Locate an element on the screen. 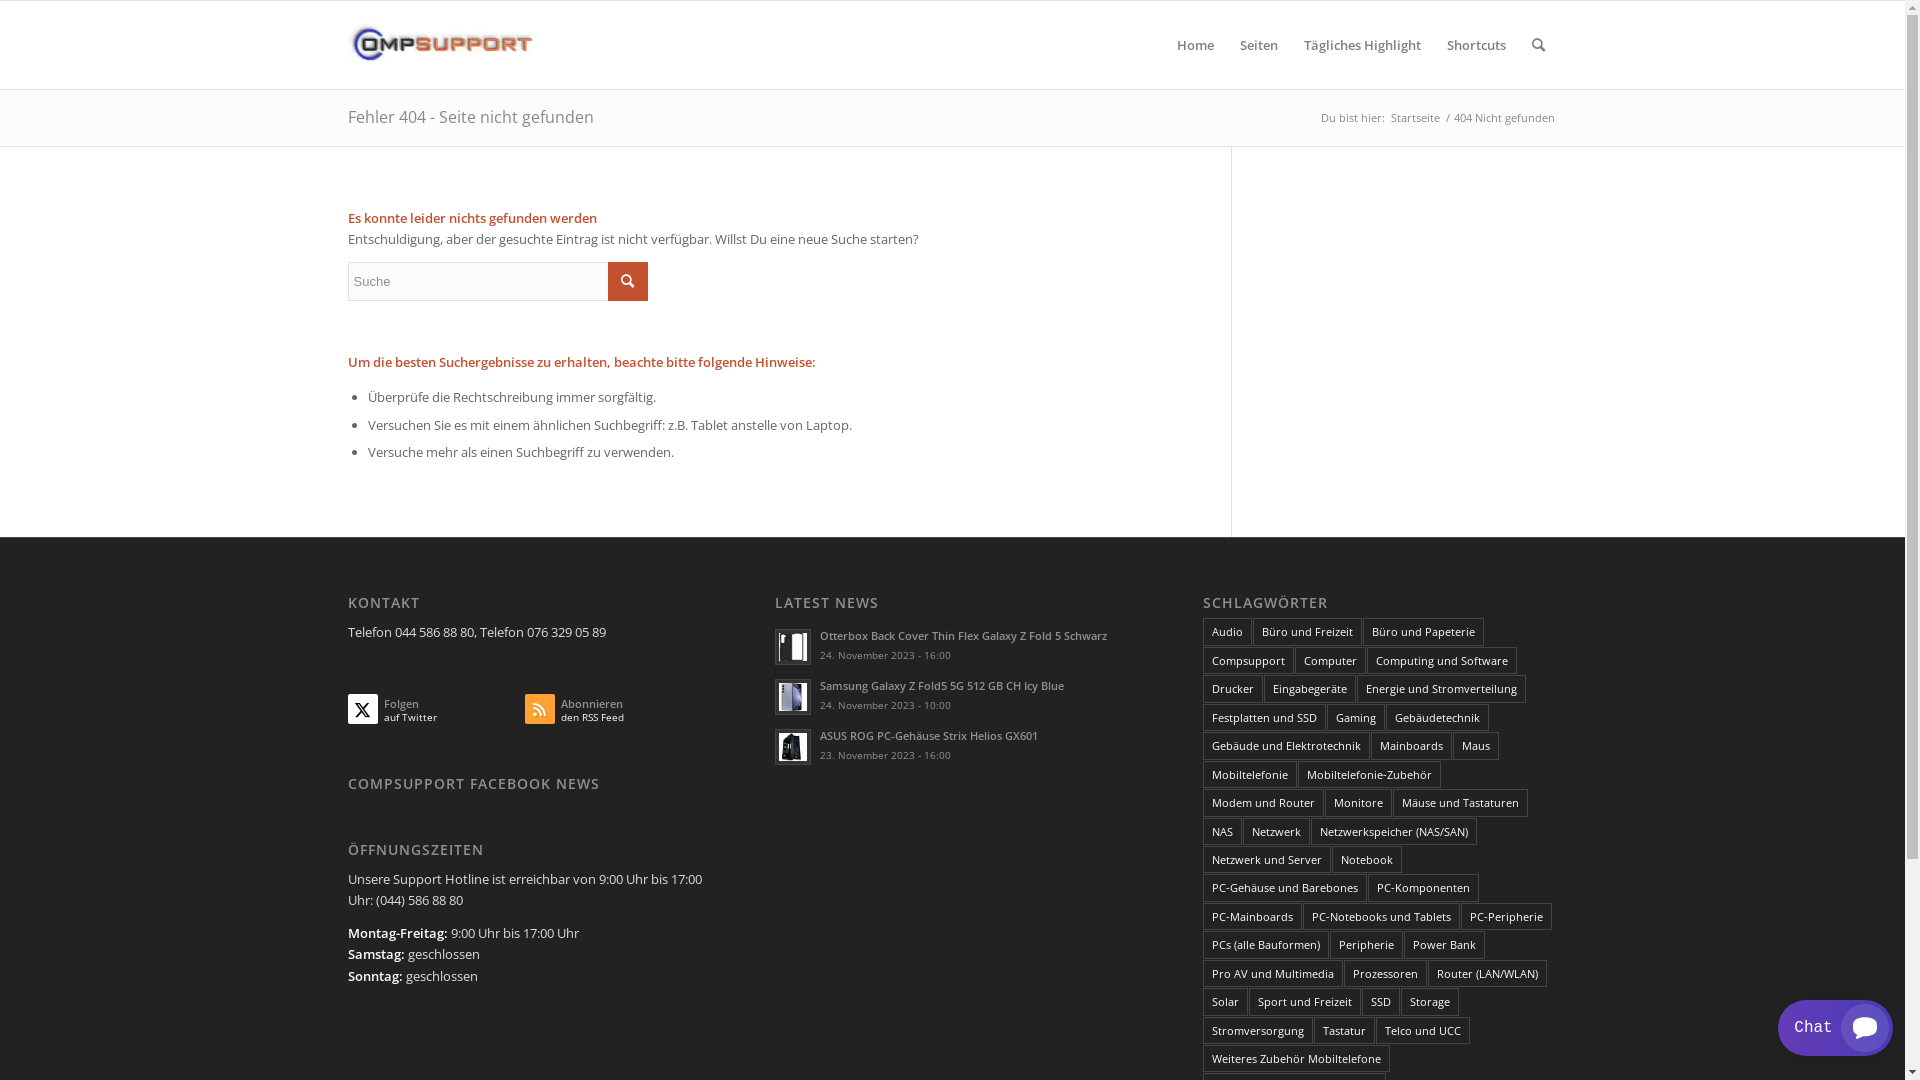  Startseite is located at coordinates (1416, 118).